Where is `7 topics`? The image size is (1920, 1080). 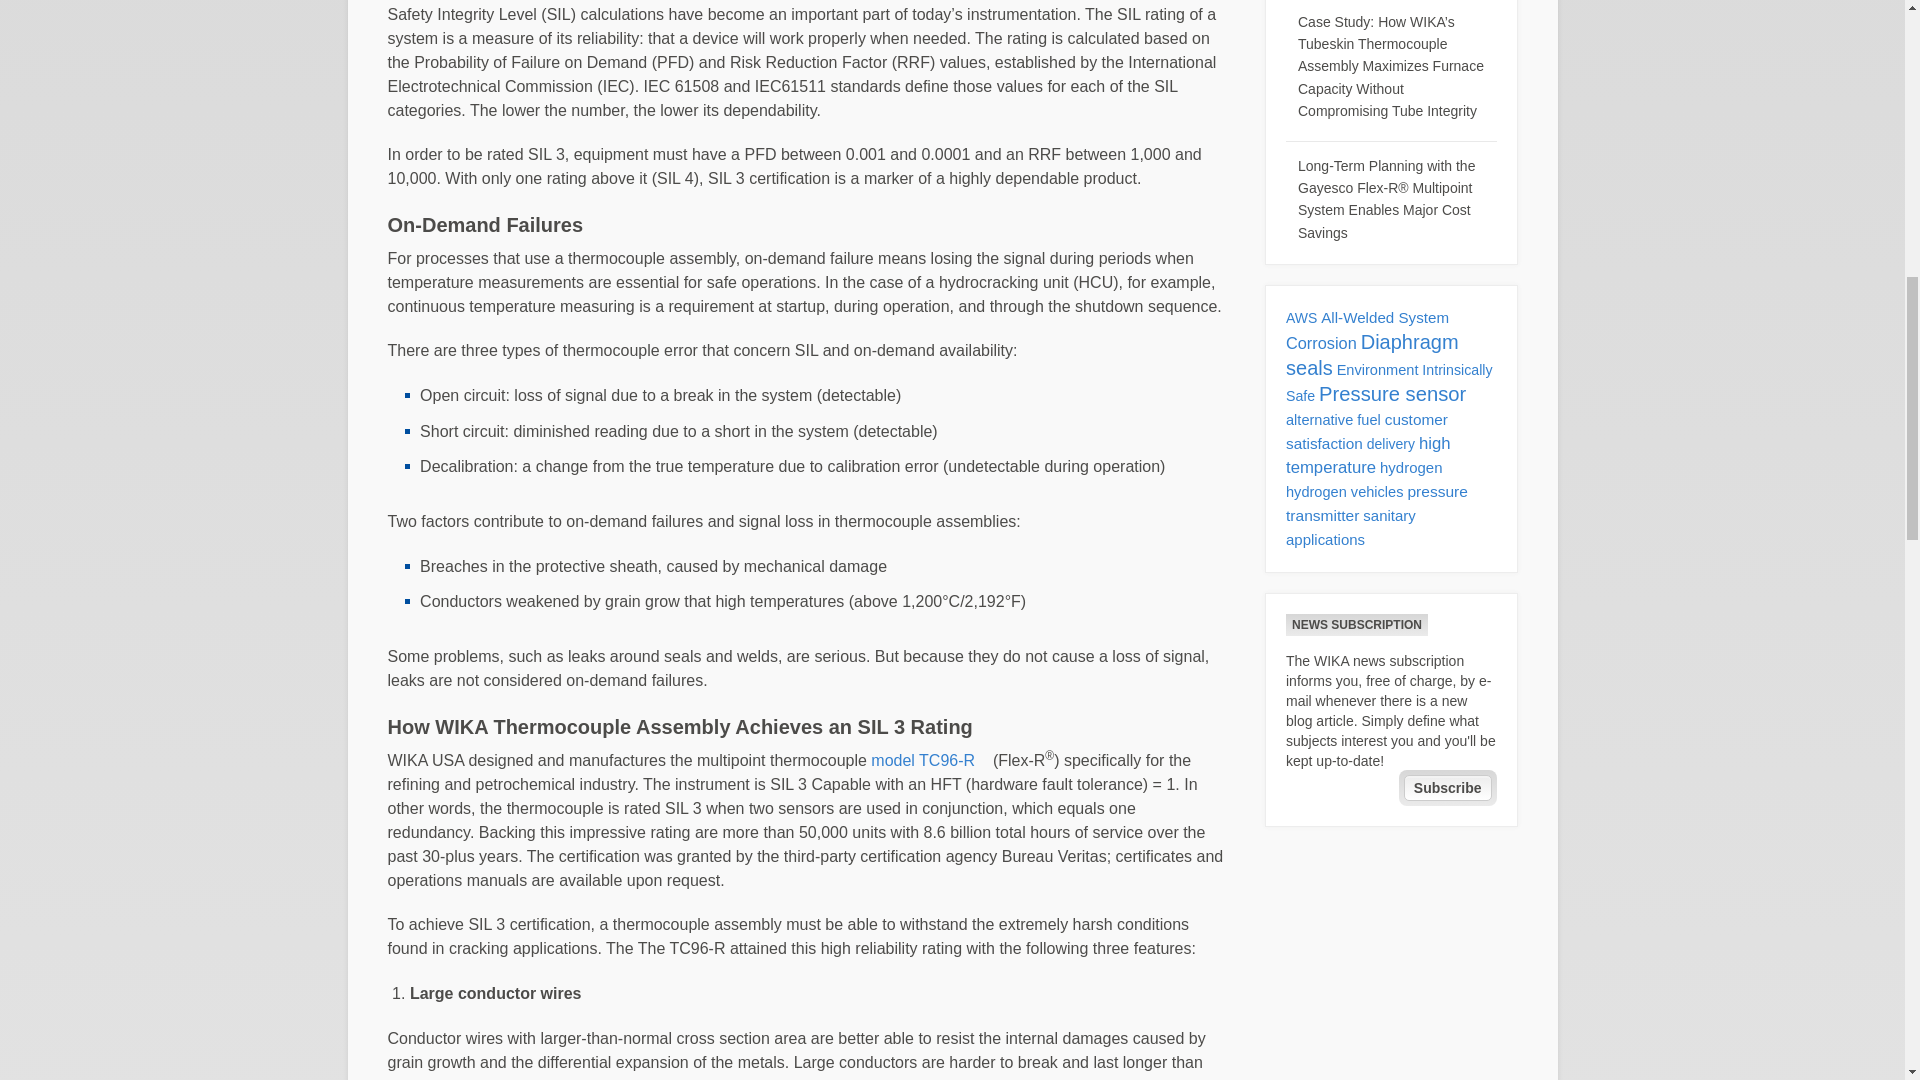 7 topics is located at coordinates (1384, 317).